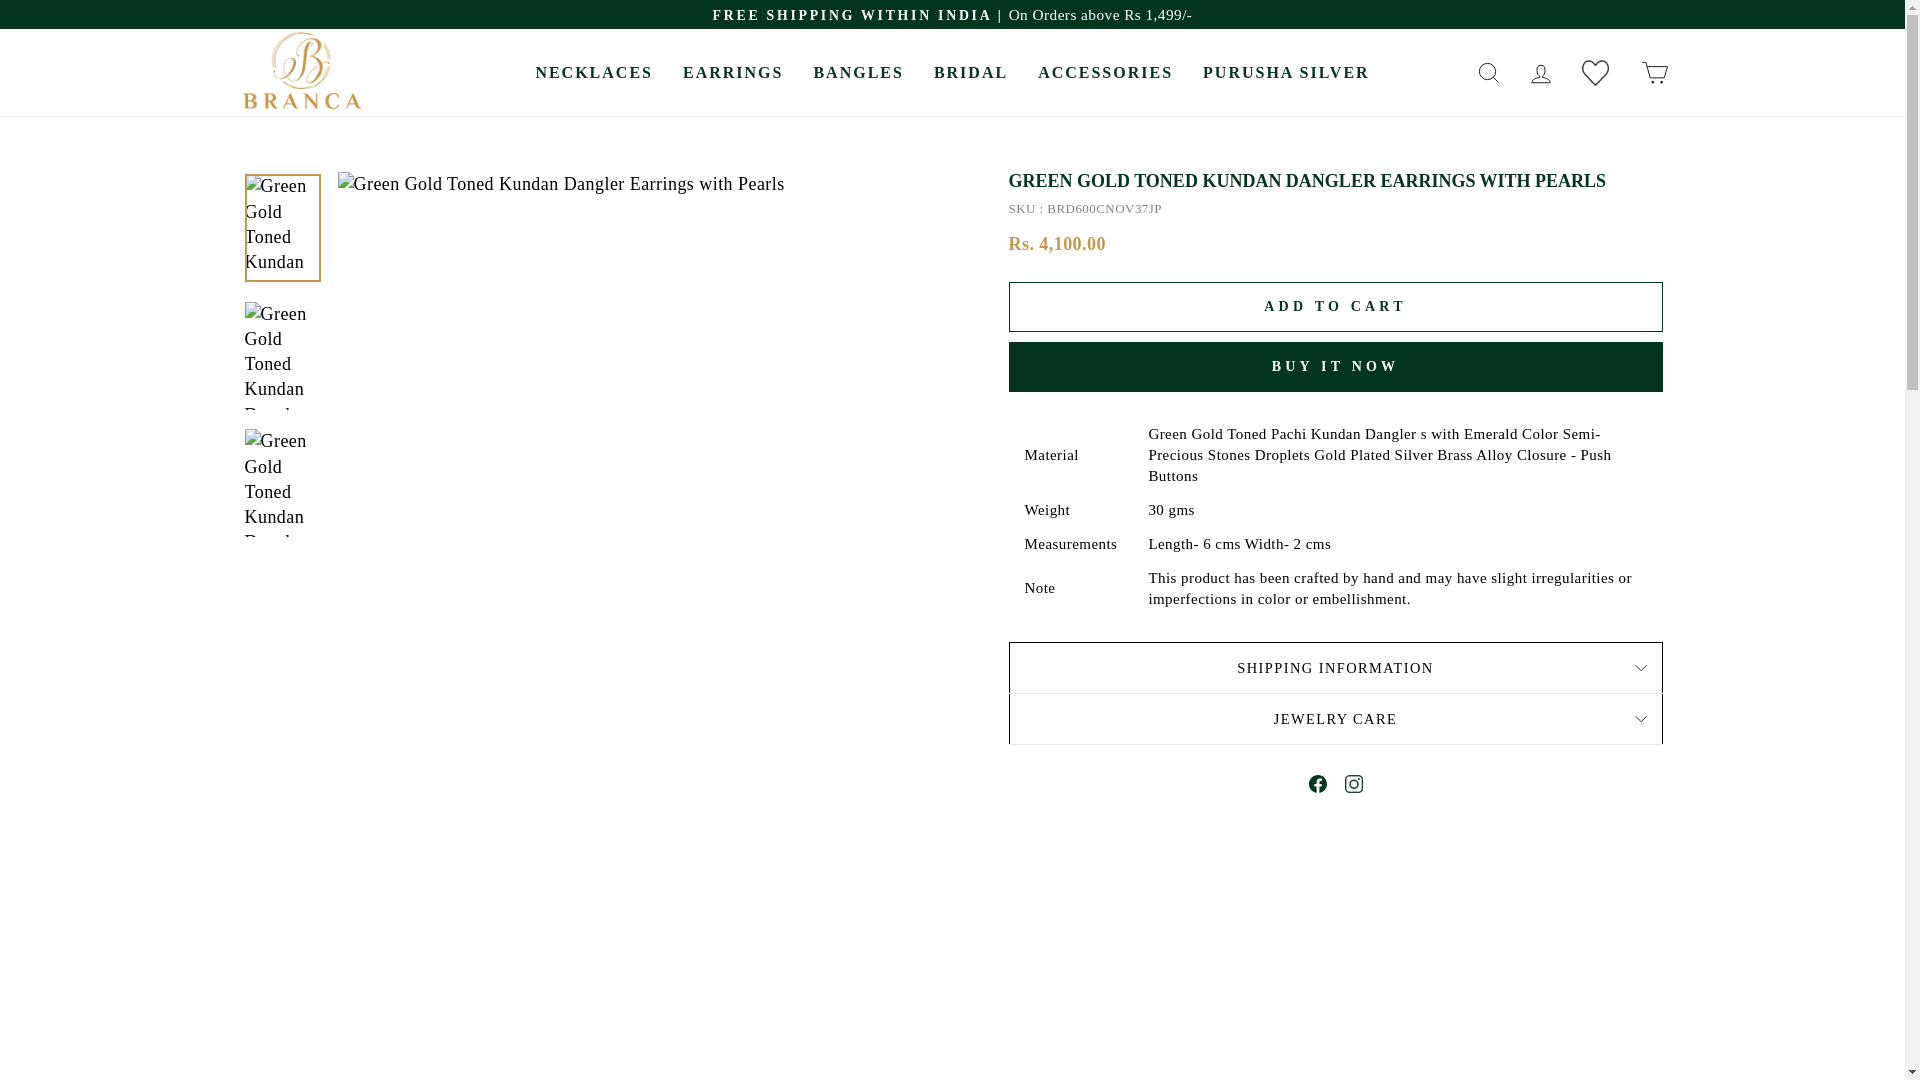  Describe the element at coordinates (1654, 72) in the screenshot. I see `CART` at that location.